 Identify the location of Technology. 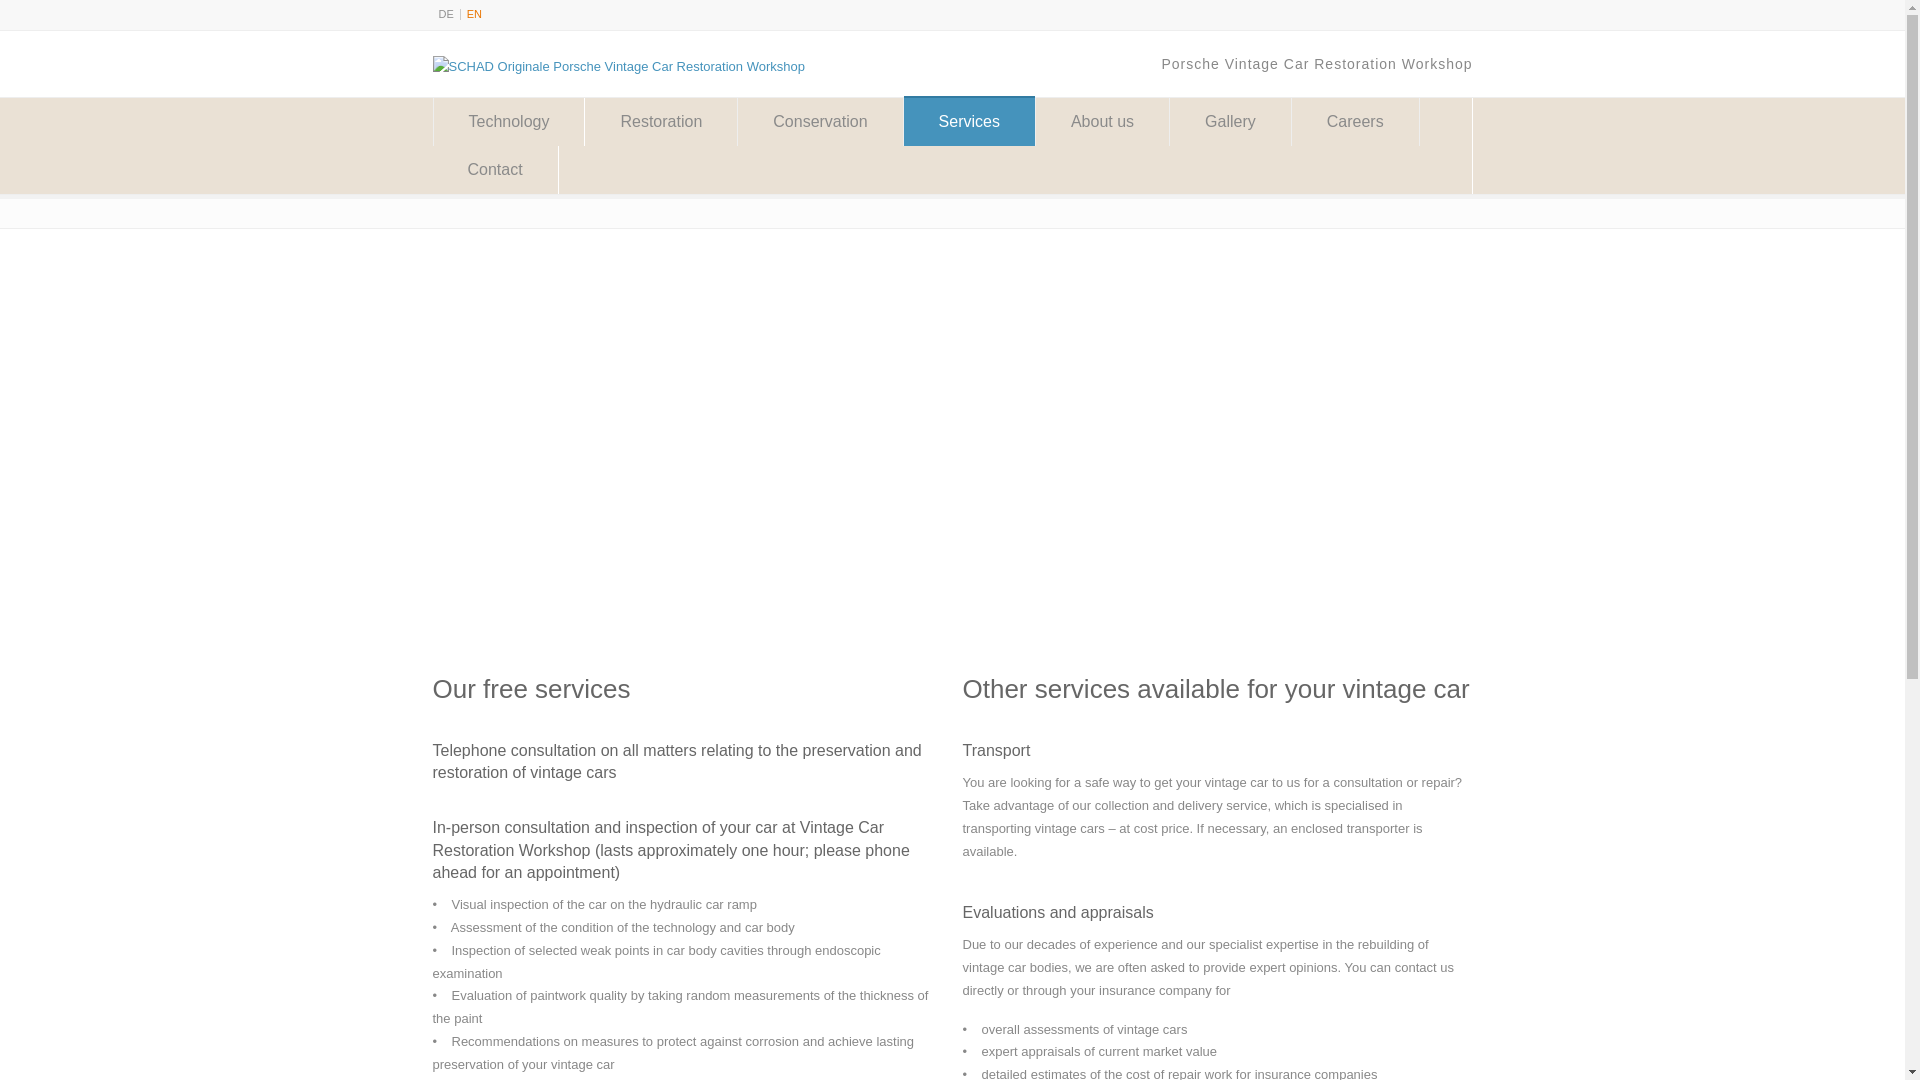
(509, 122).